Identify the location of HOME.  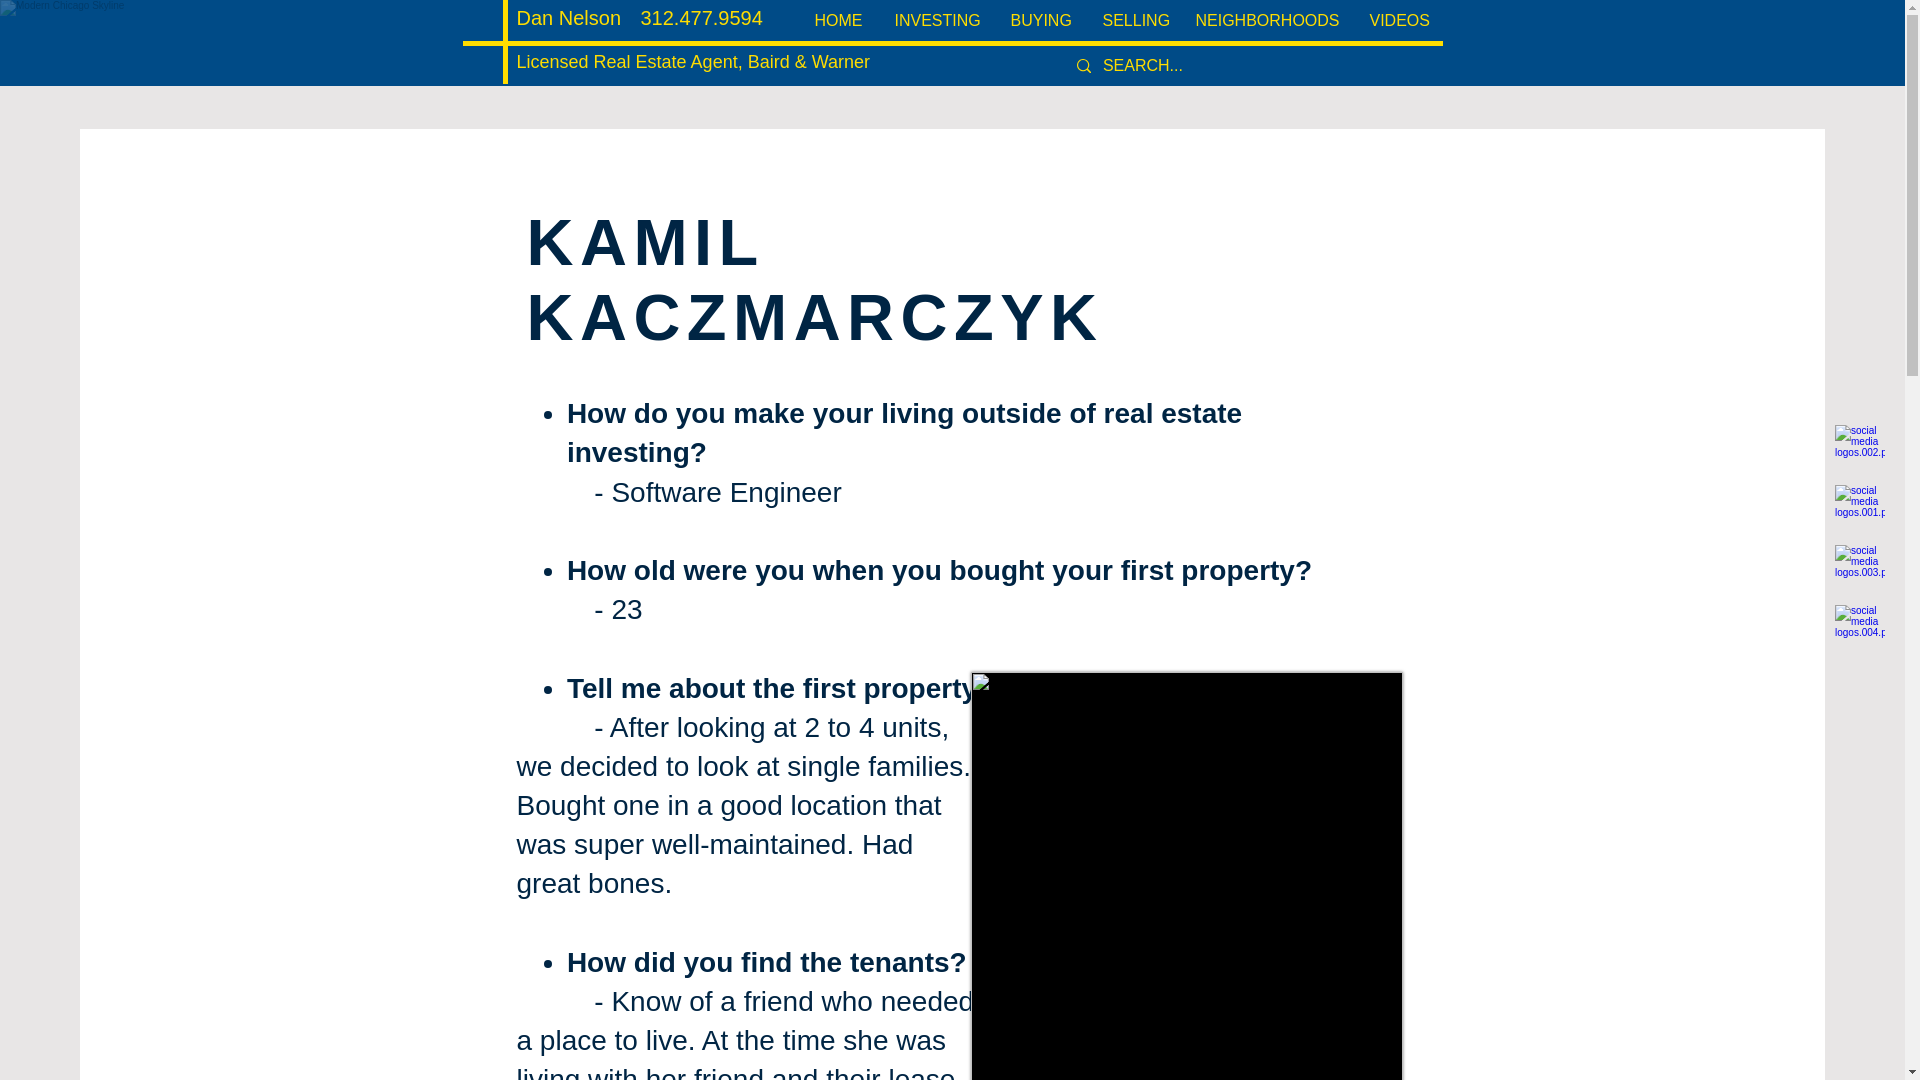
(838, 20).